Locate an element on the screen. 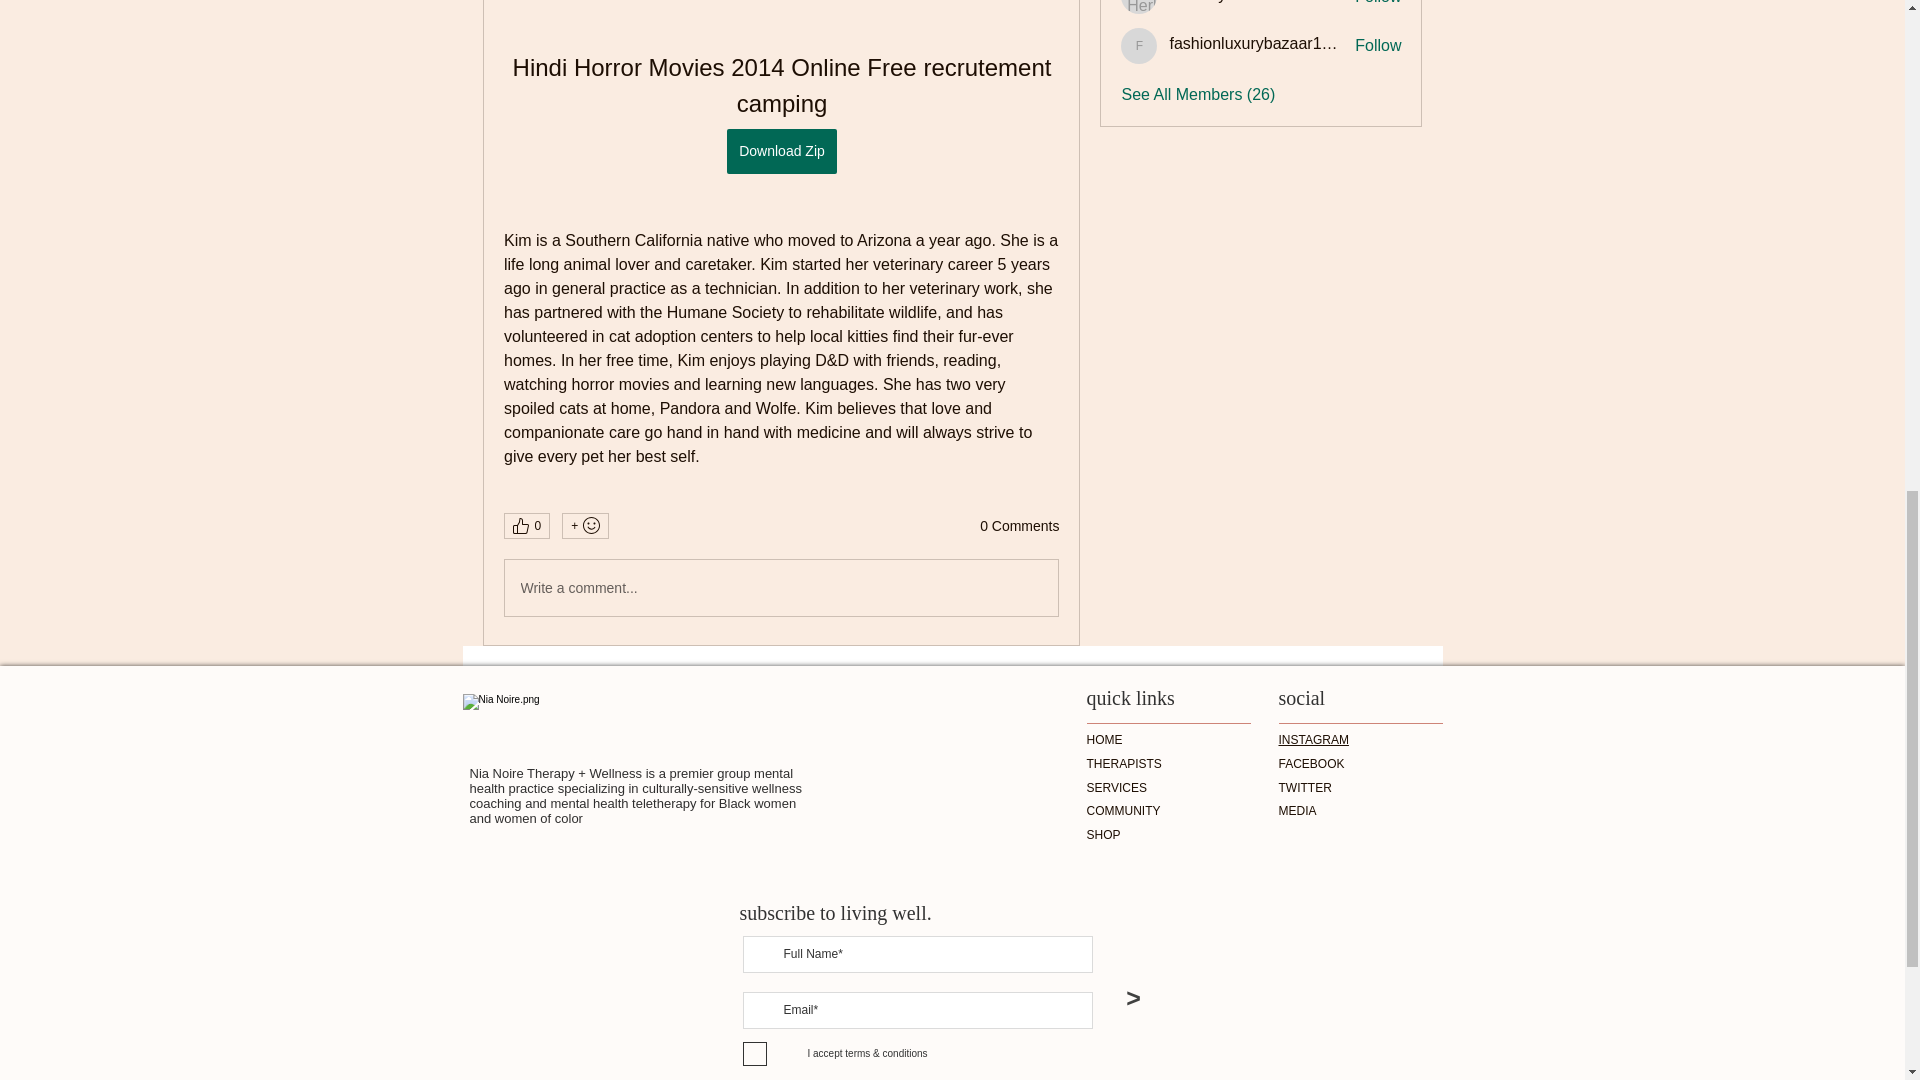 This screenshot has width=1920, height=1080. Follow is located at coordinates (1378, 46).